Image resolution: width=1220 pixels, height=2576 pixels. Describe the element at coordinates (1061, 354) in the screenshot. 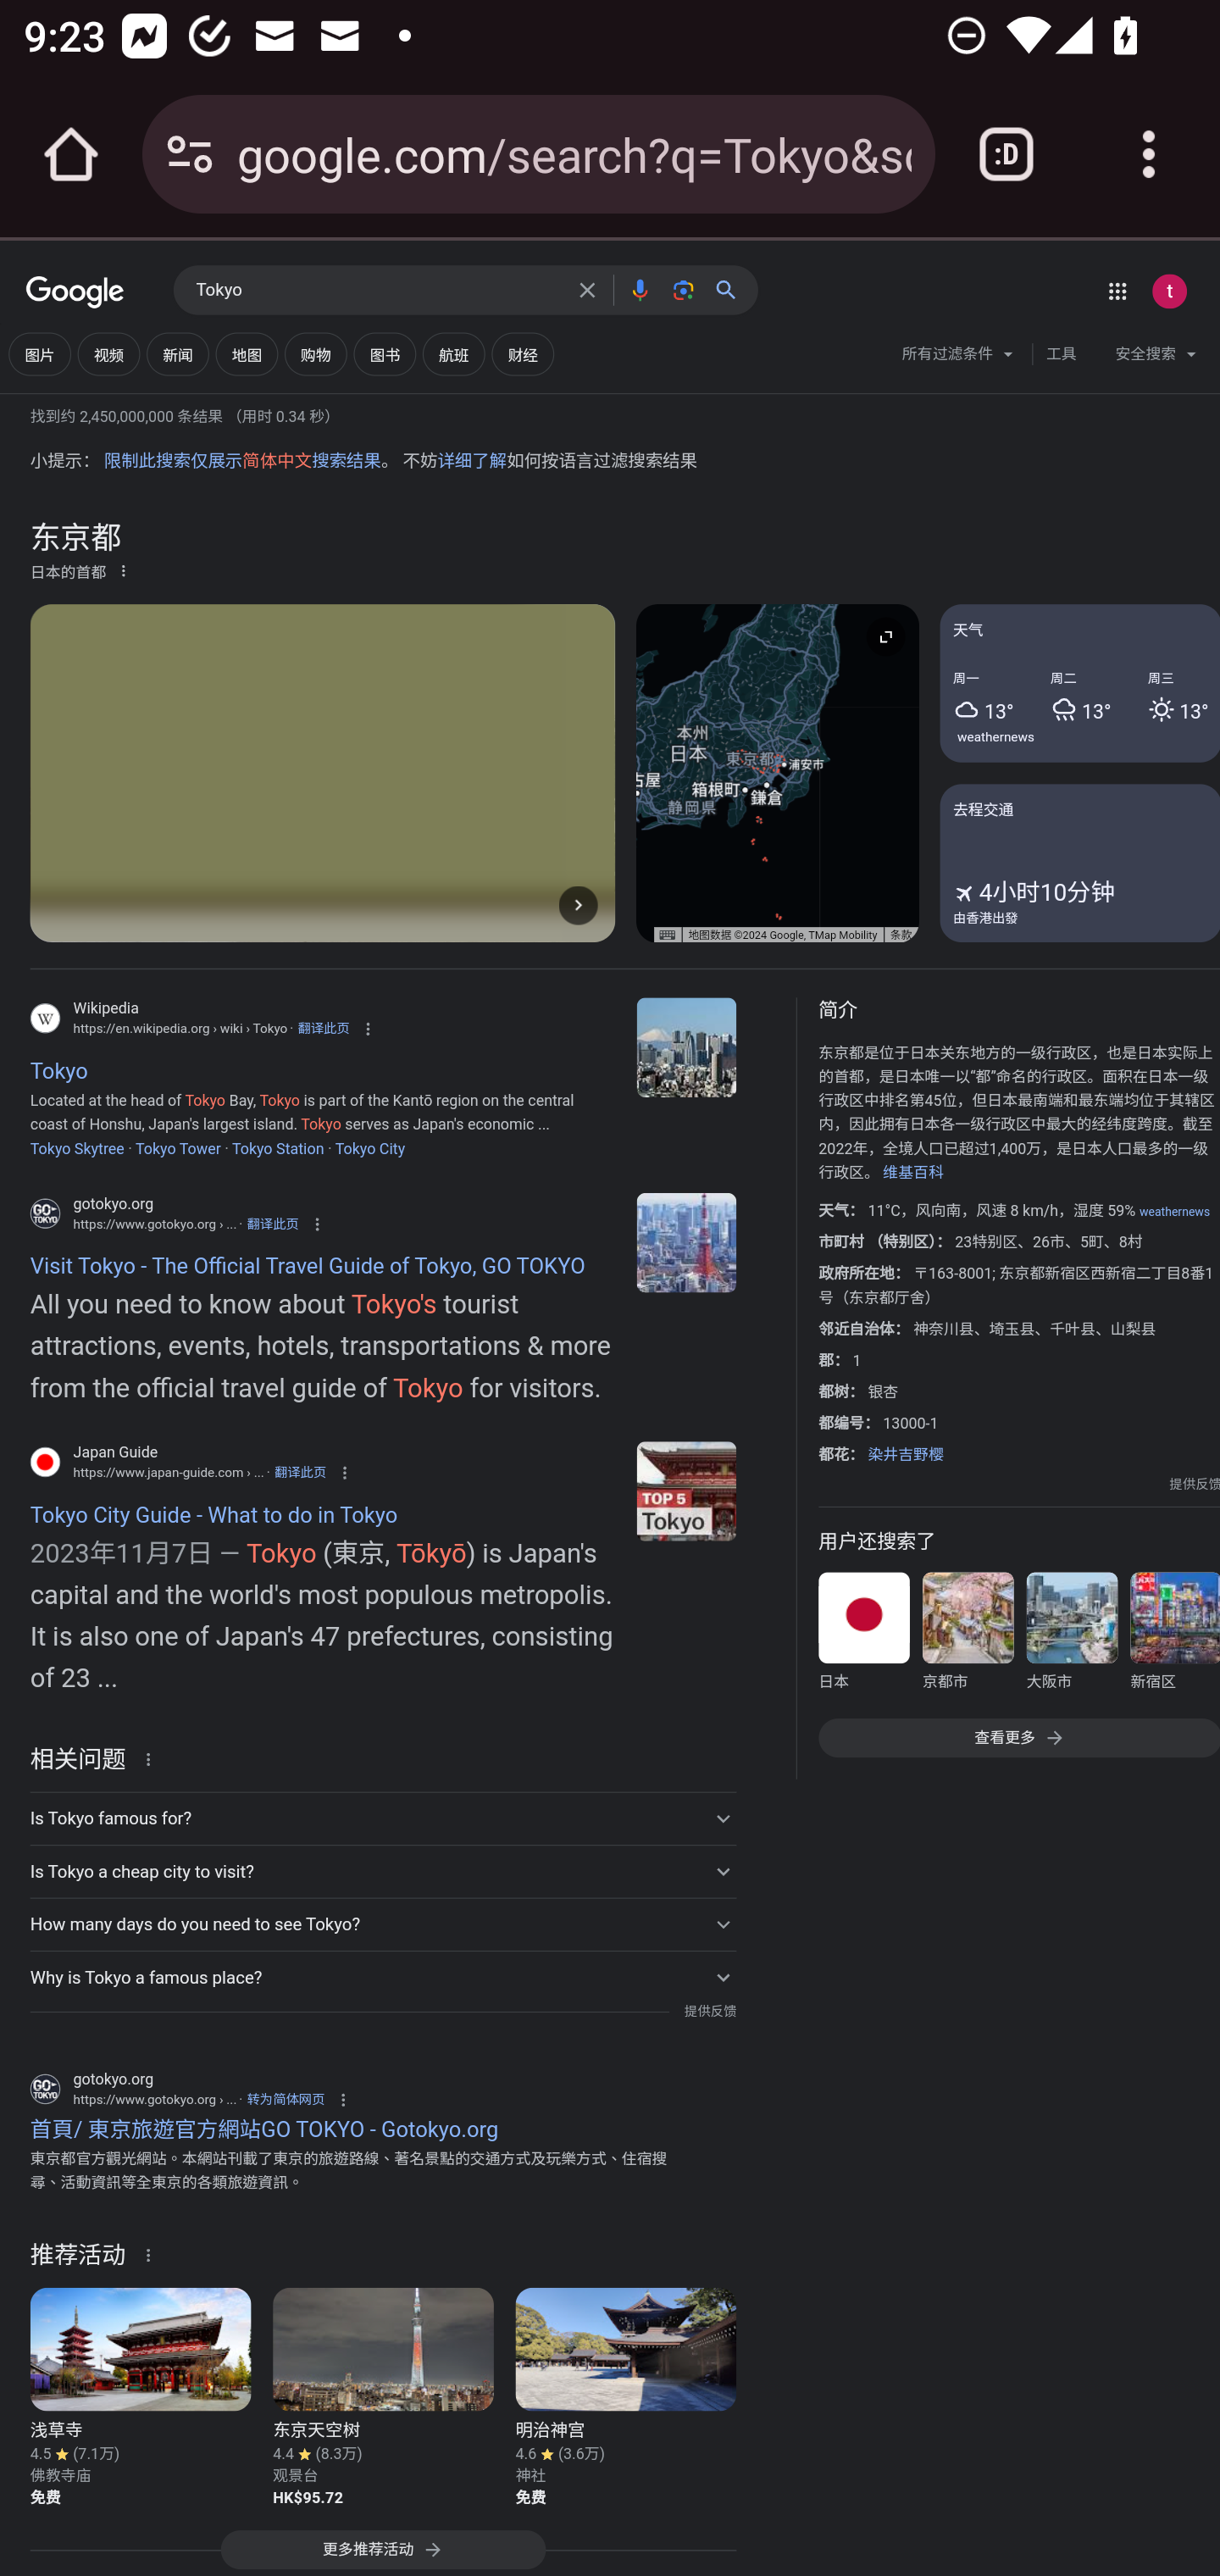

I see `工具` at that location.